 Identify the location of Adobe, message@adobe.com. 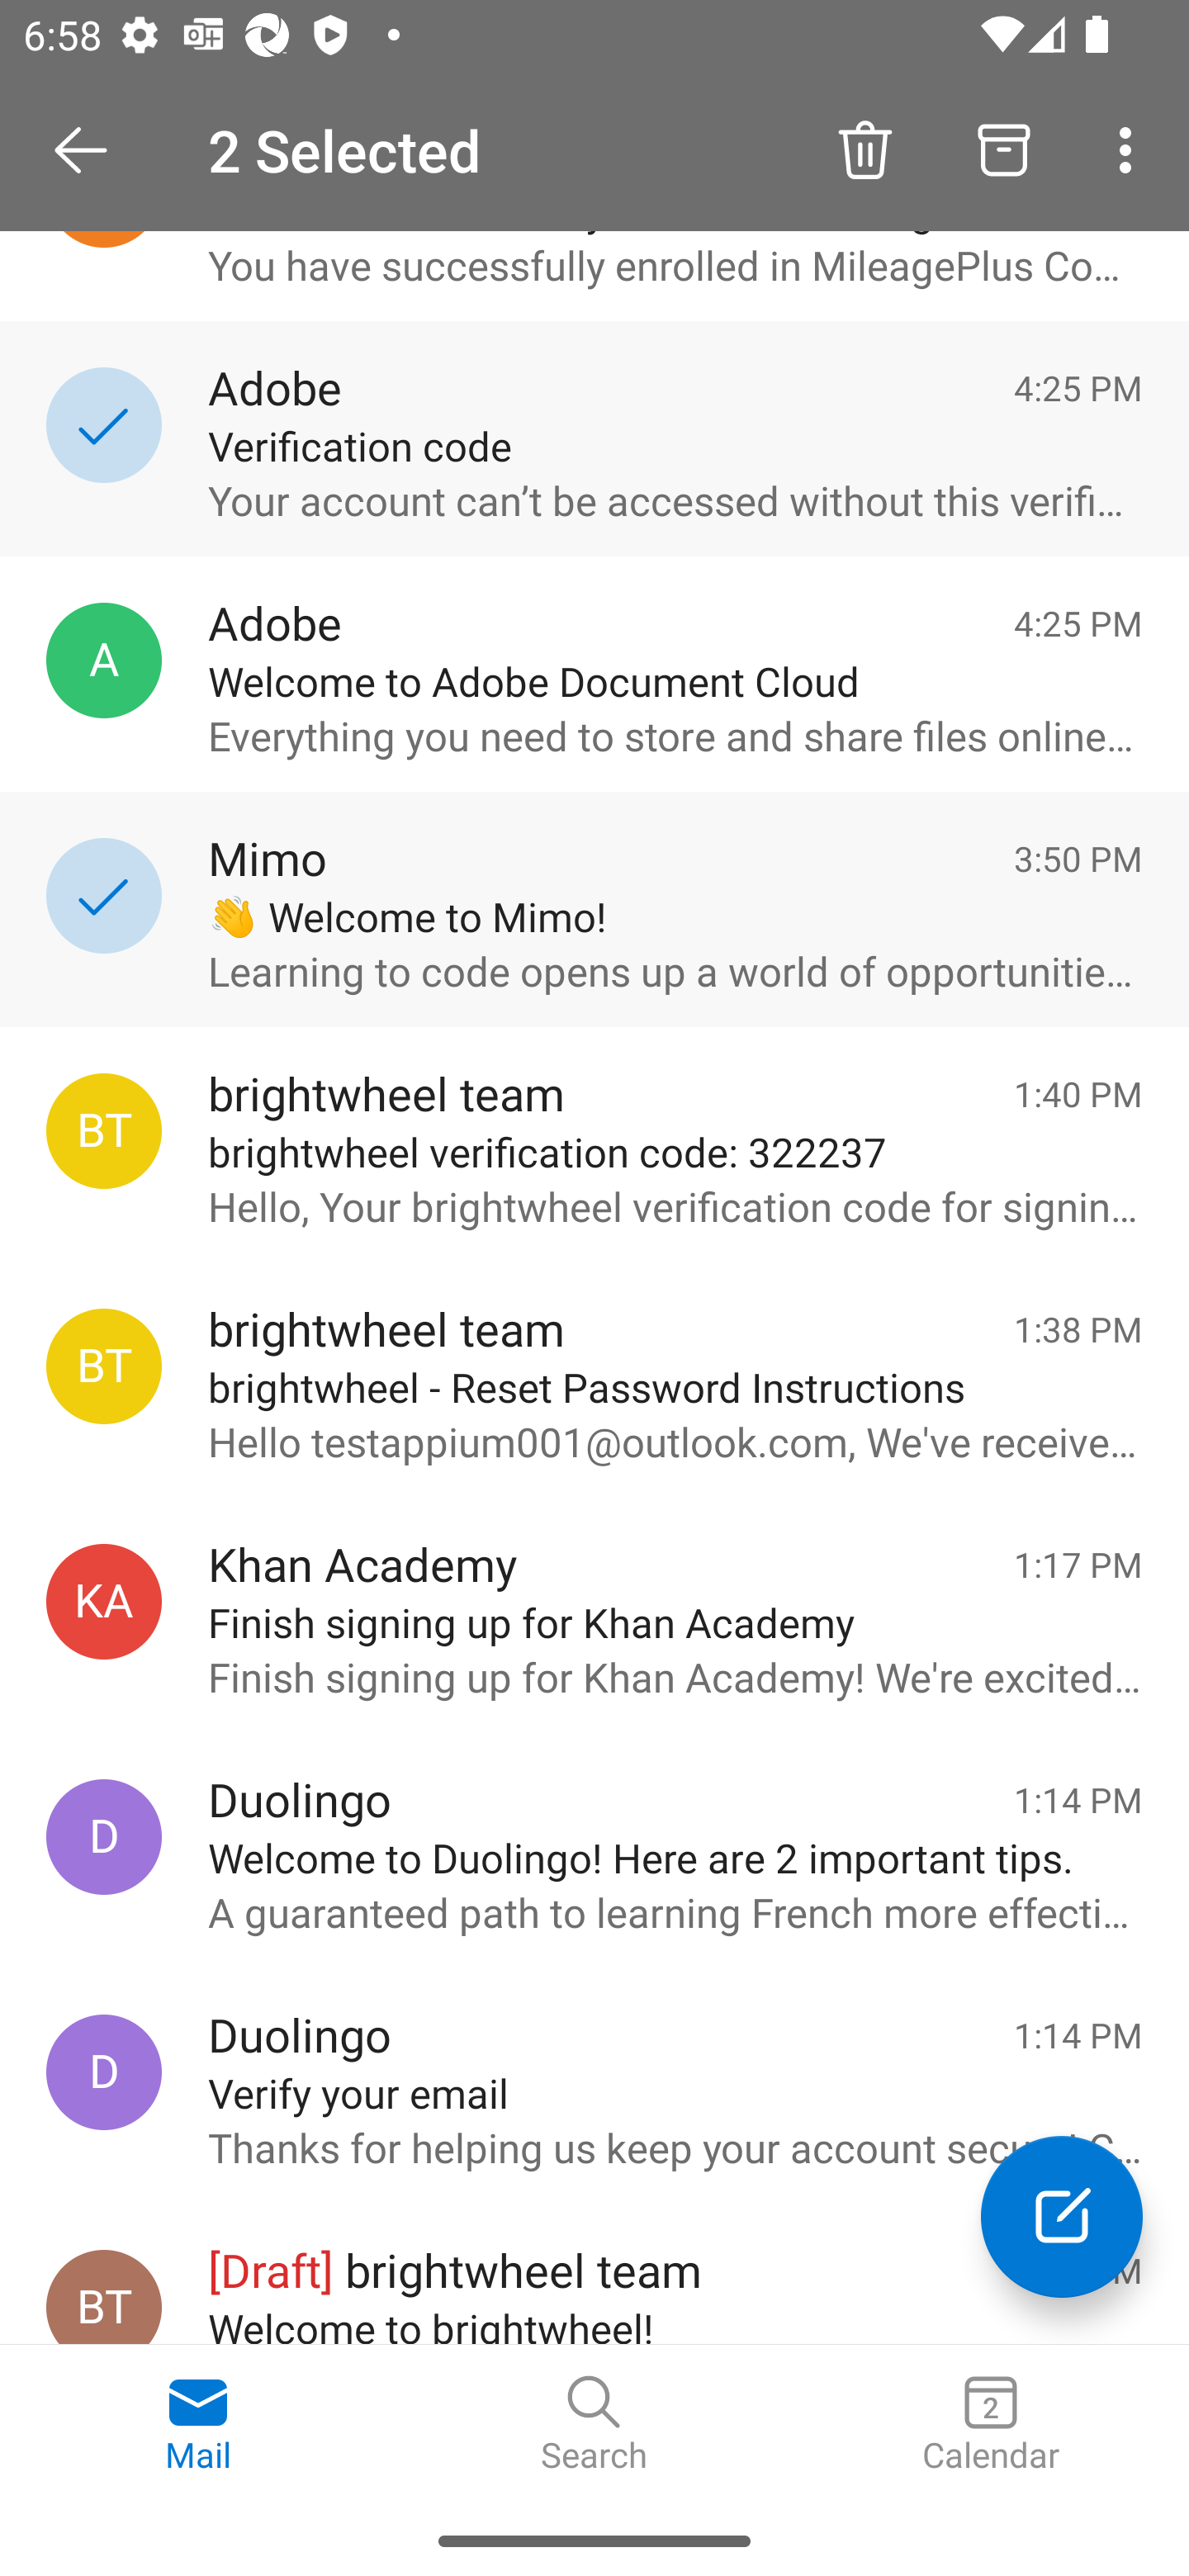
(104, 661).